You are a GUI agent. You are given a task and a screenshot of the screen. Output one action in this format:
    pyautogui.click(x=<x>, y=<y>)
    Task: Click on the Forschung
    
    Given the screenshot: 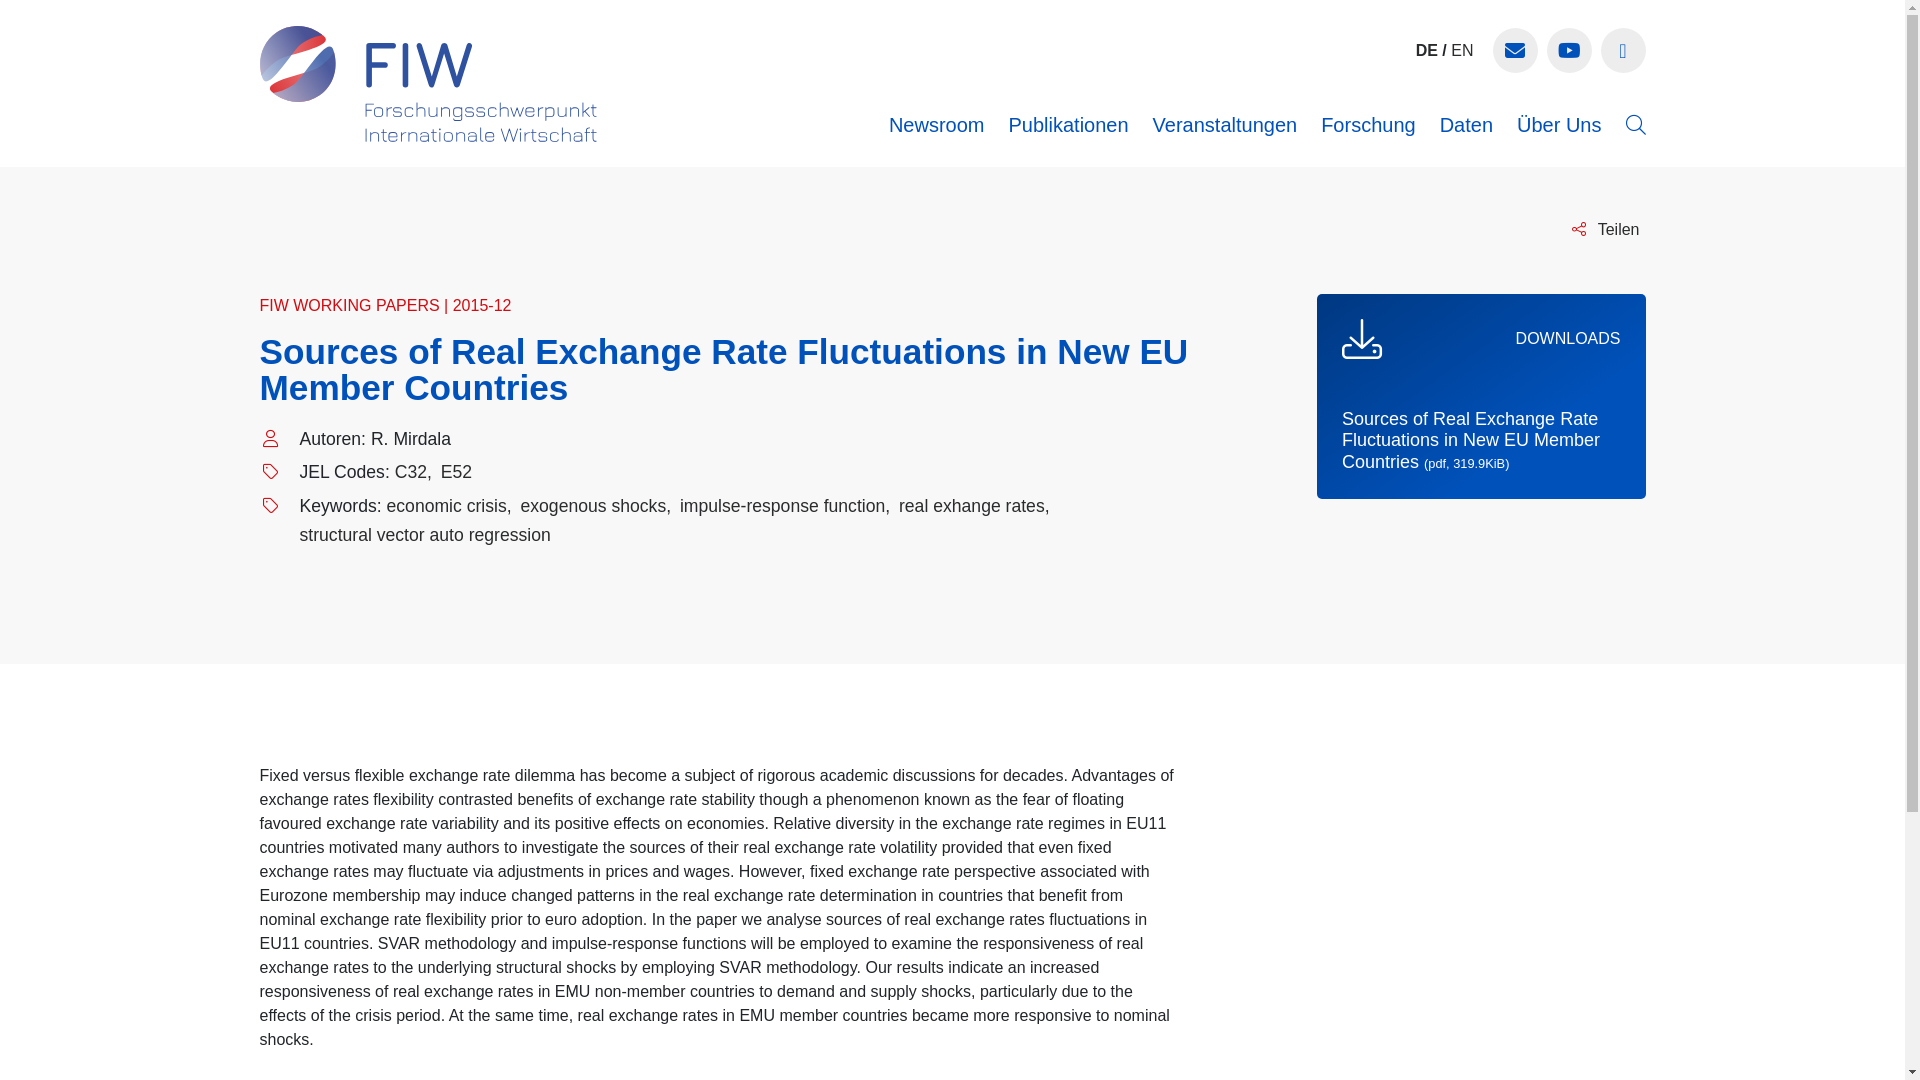 What is the action you would take?
    pyautogui.click(x=1368, y=124)
    